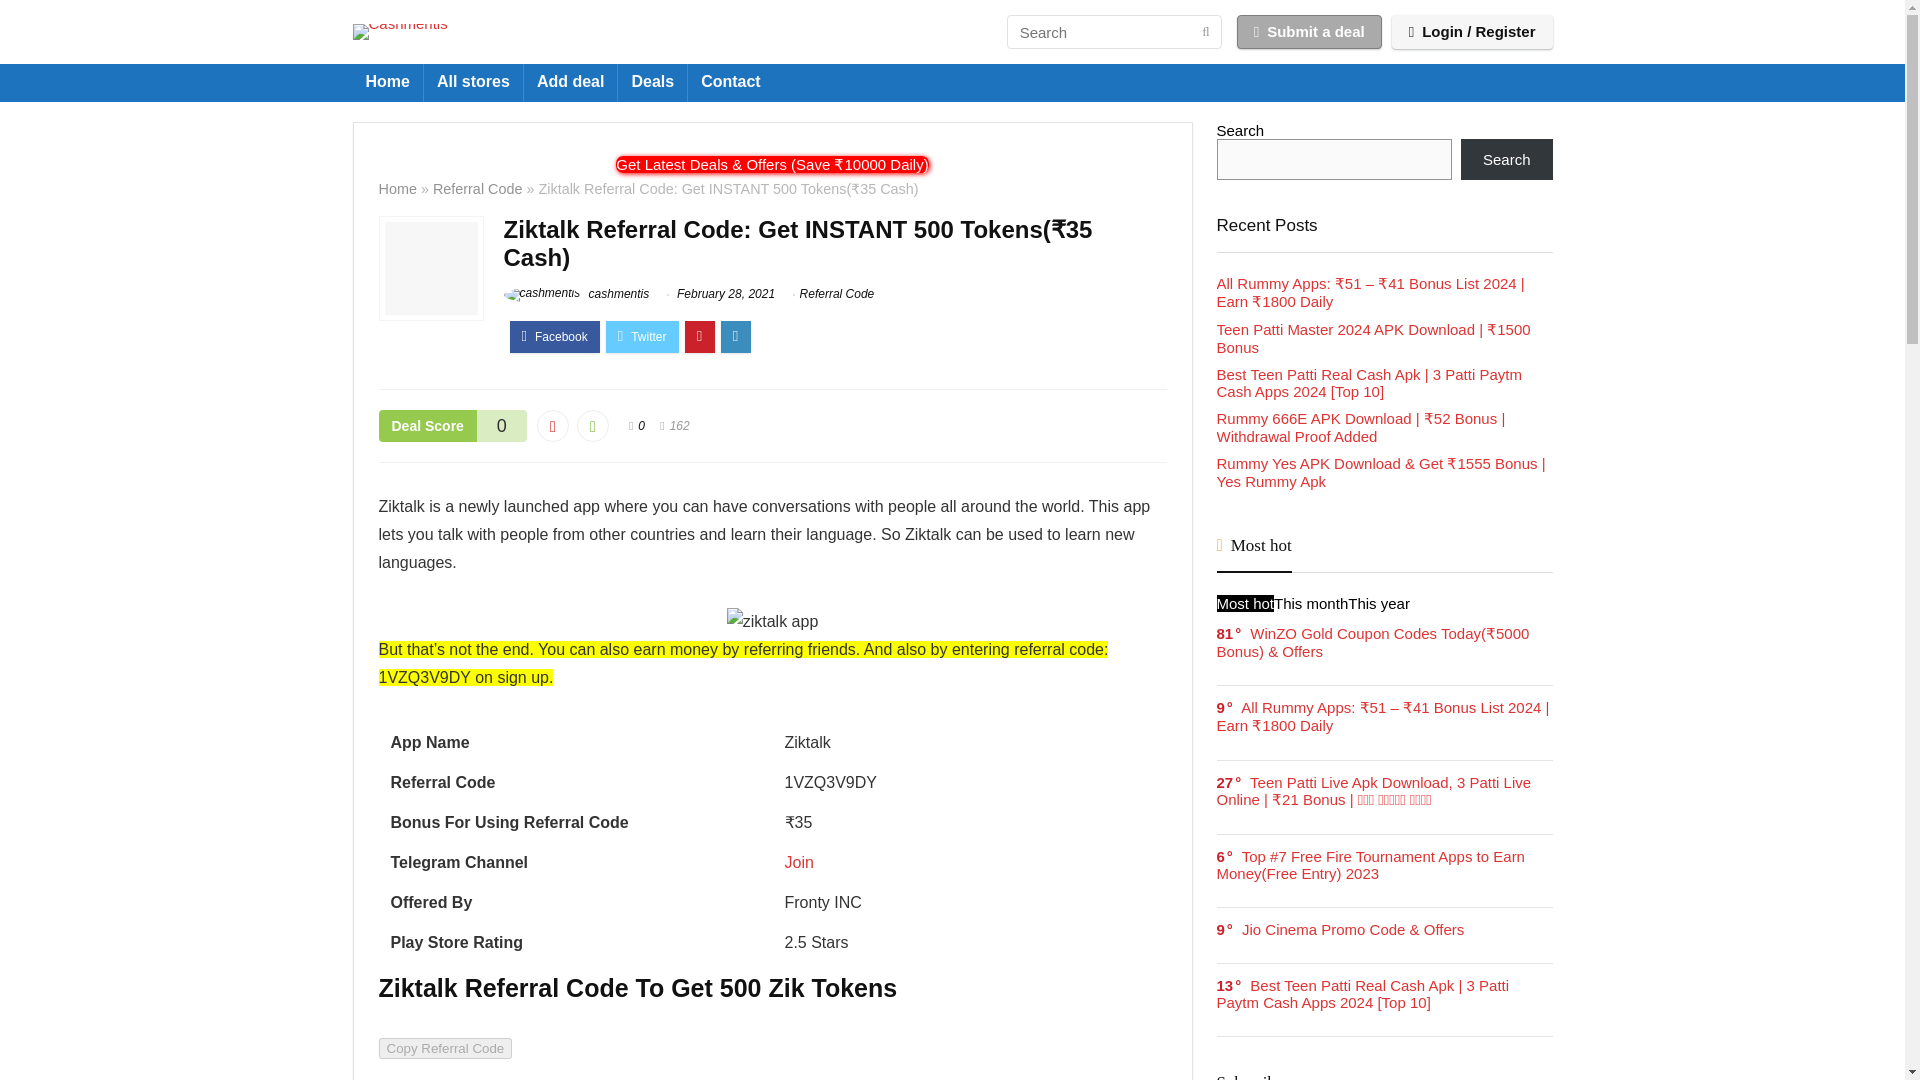  I want to click on Submit a deal, so click(1309, 32).